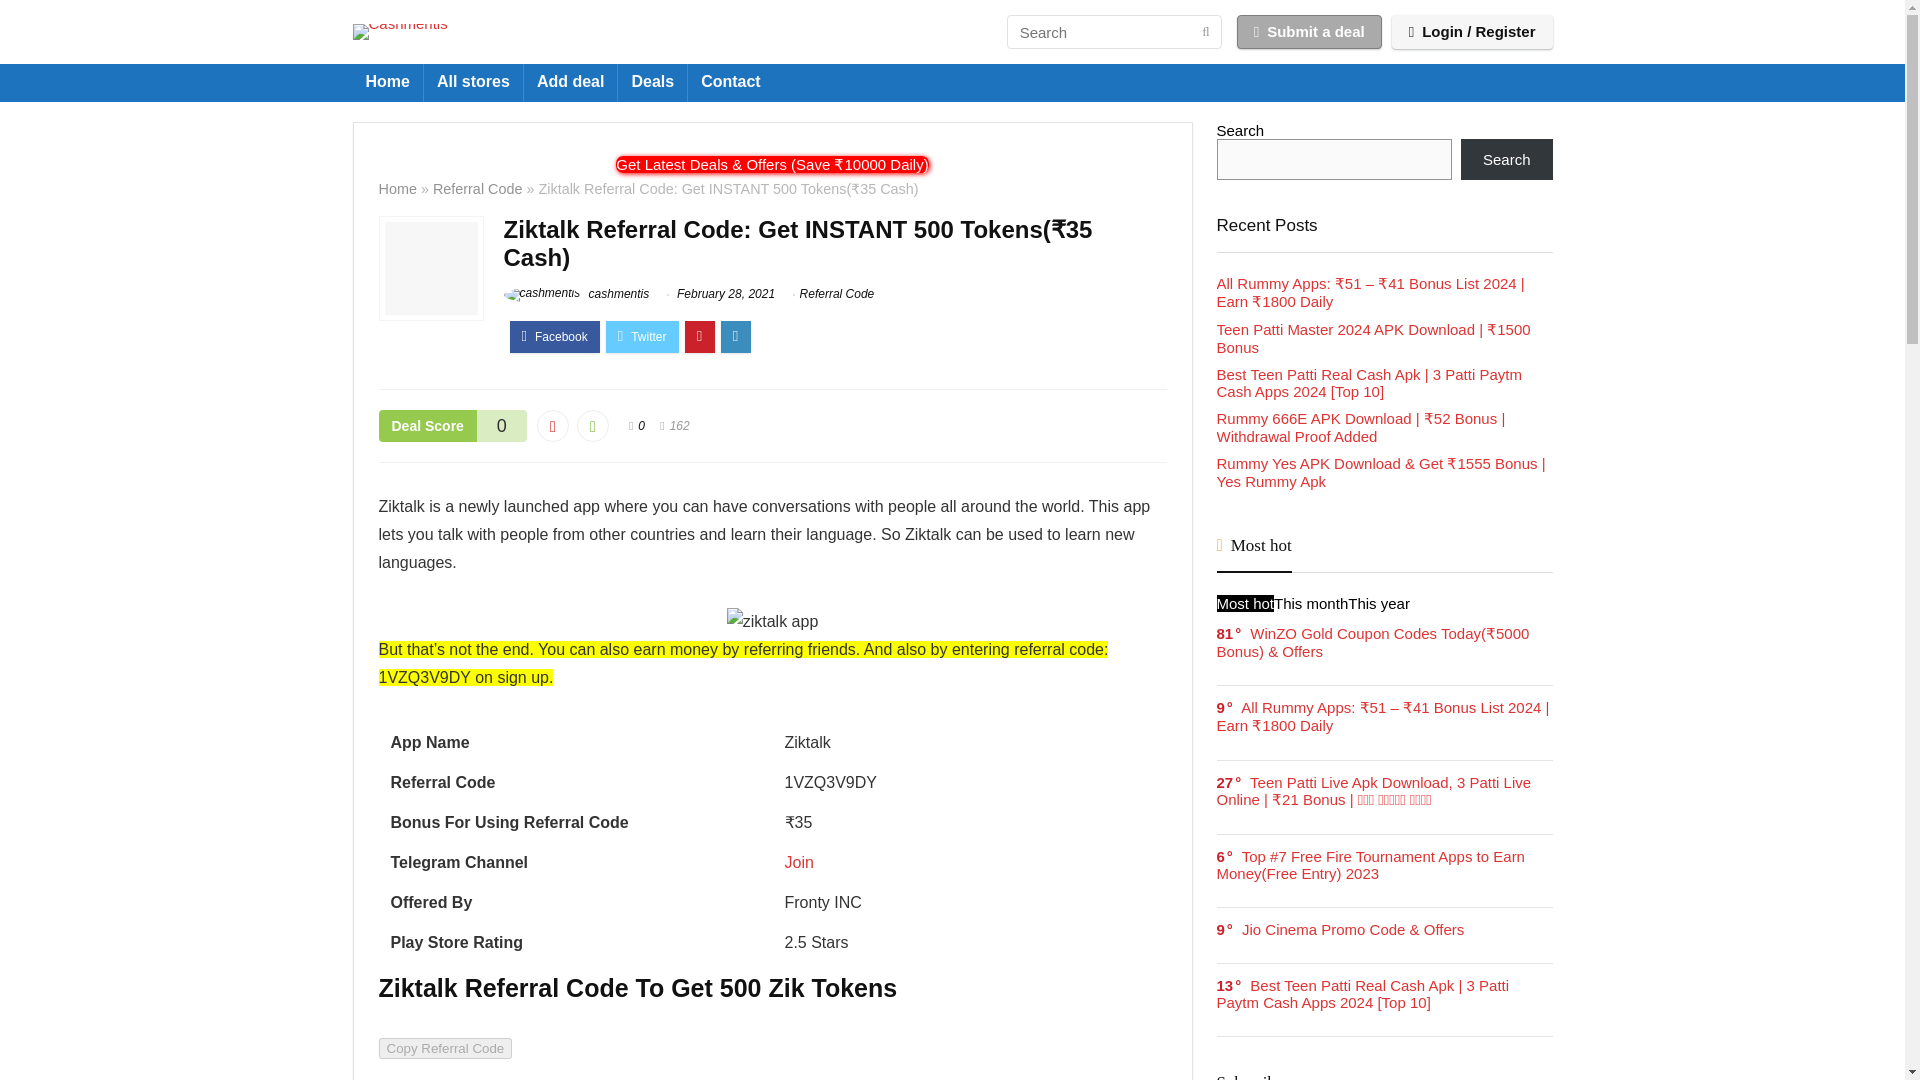  I want to click on Submit a deal, so click(1309, 32).